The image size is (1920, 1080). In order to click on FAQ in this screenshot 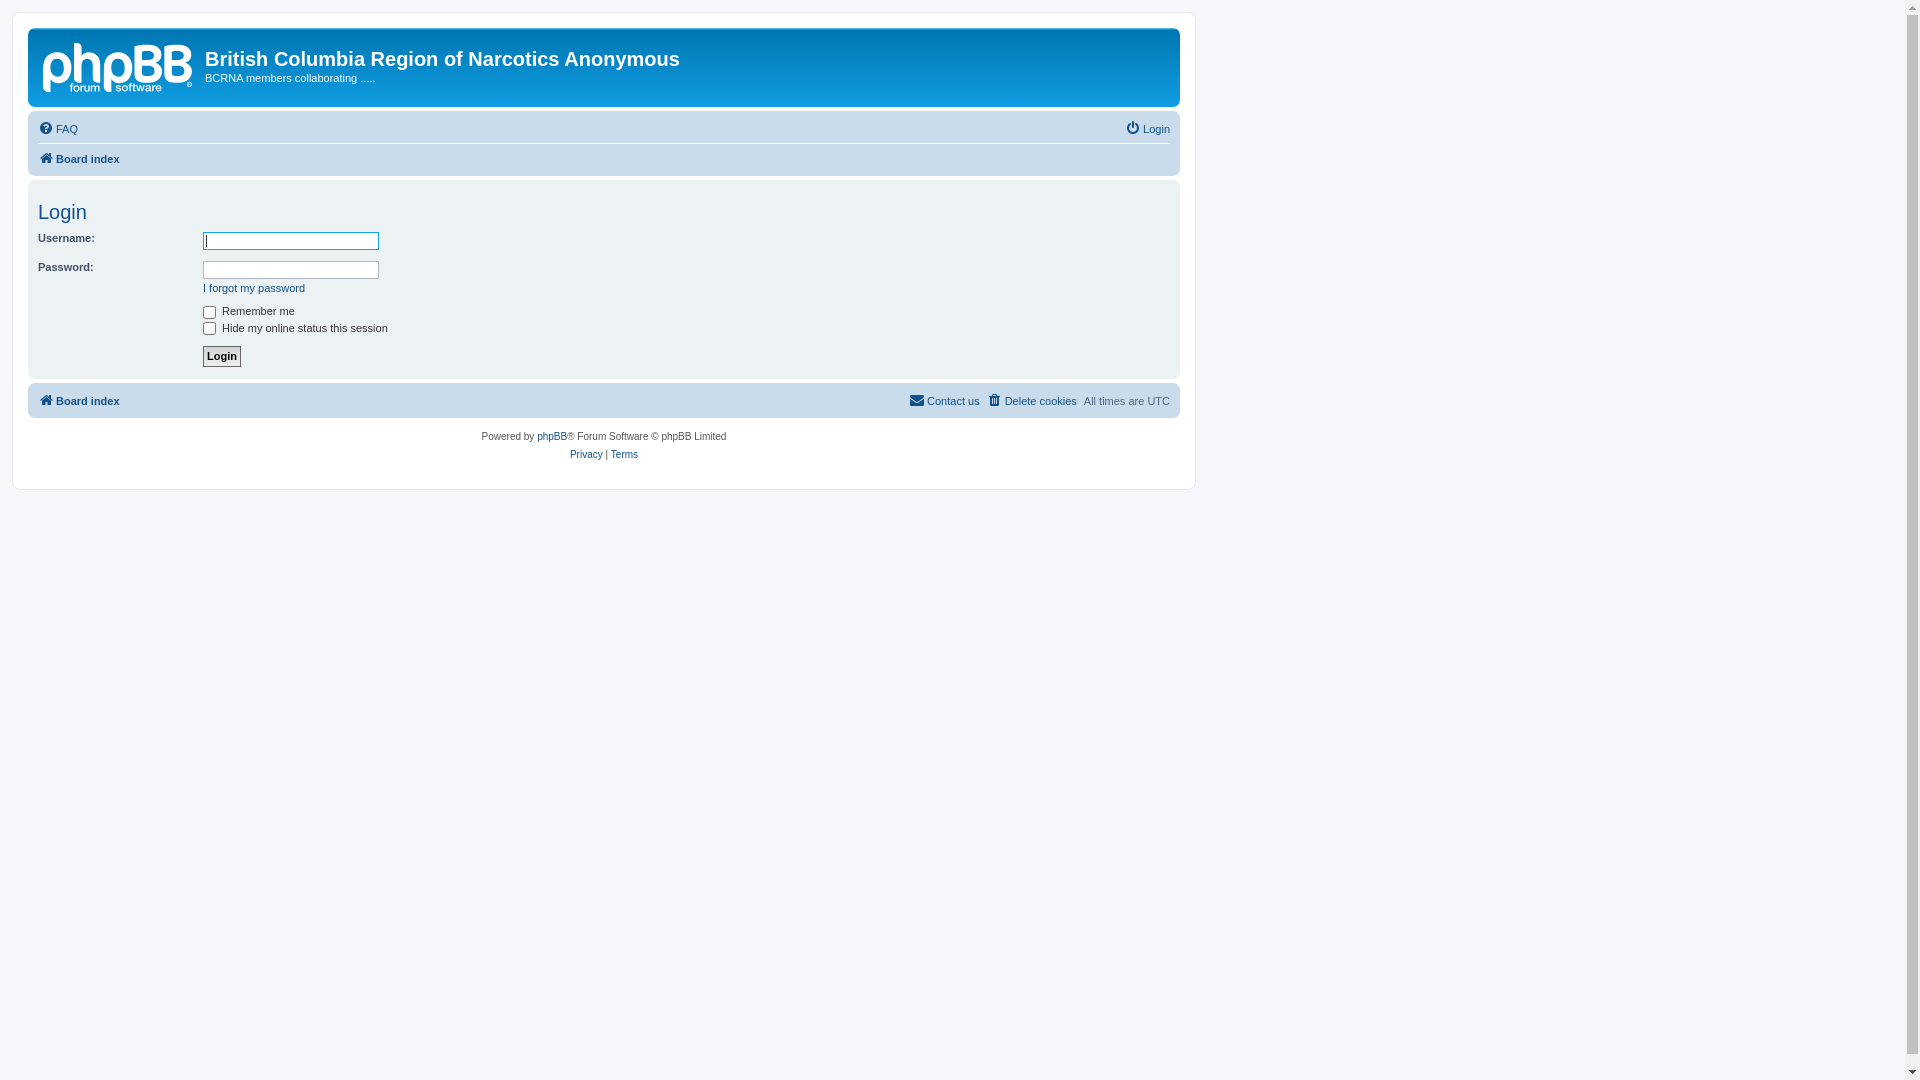, I will do `click(58, 129)`.